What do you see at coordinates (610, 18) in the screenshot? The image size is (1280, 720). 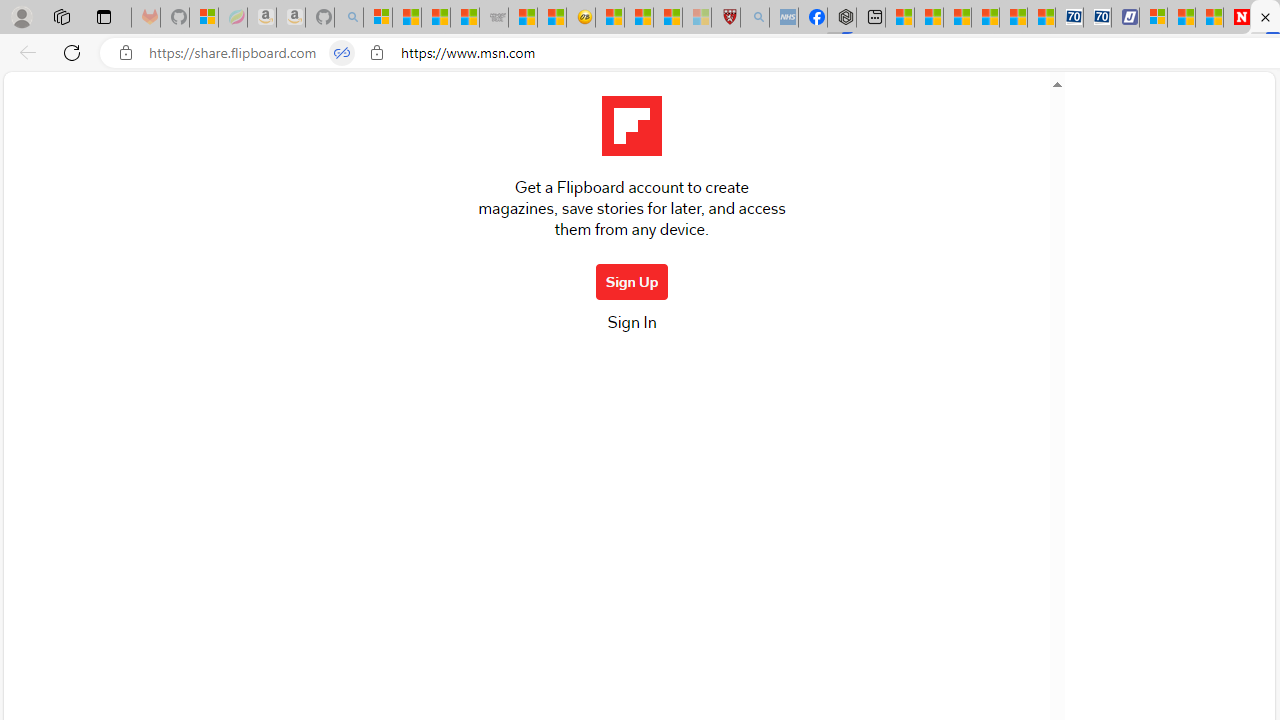 I see `Recipes - MSN` at bounding box center [610, 18].